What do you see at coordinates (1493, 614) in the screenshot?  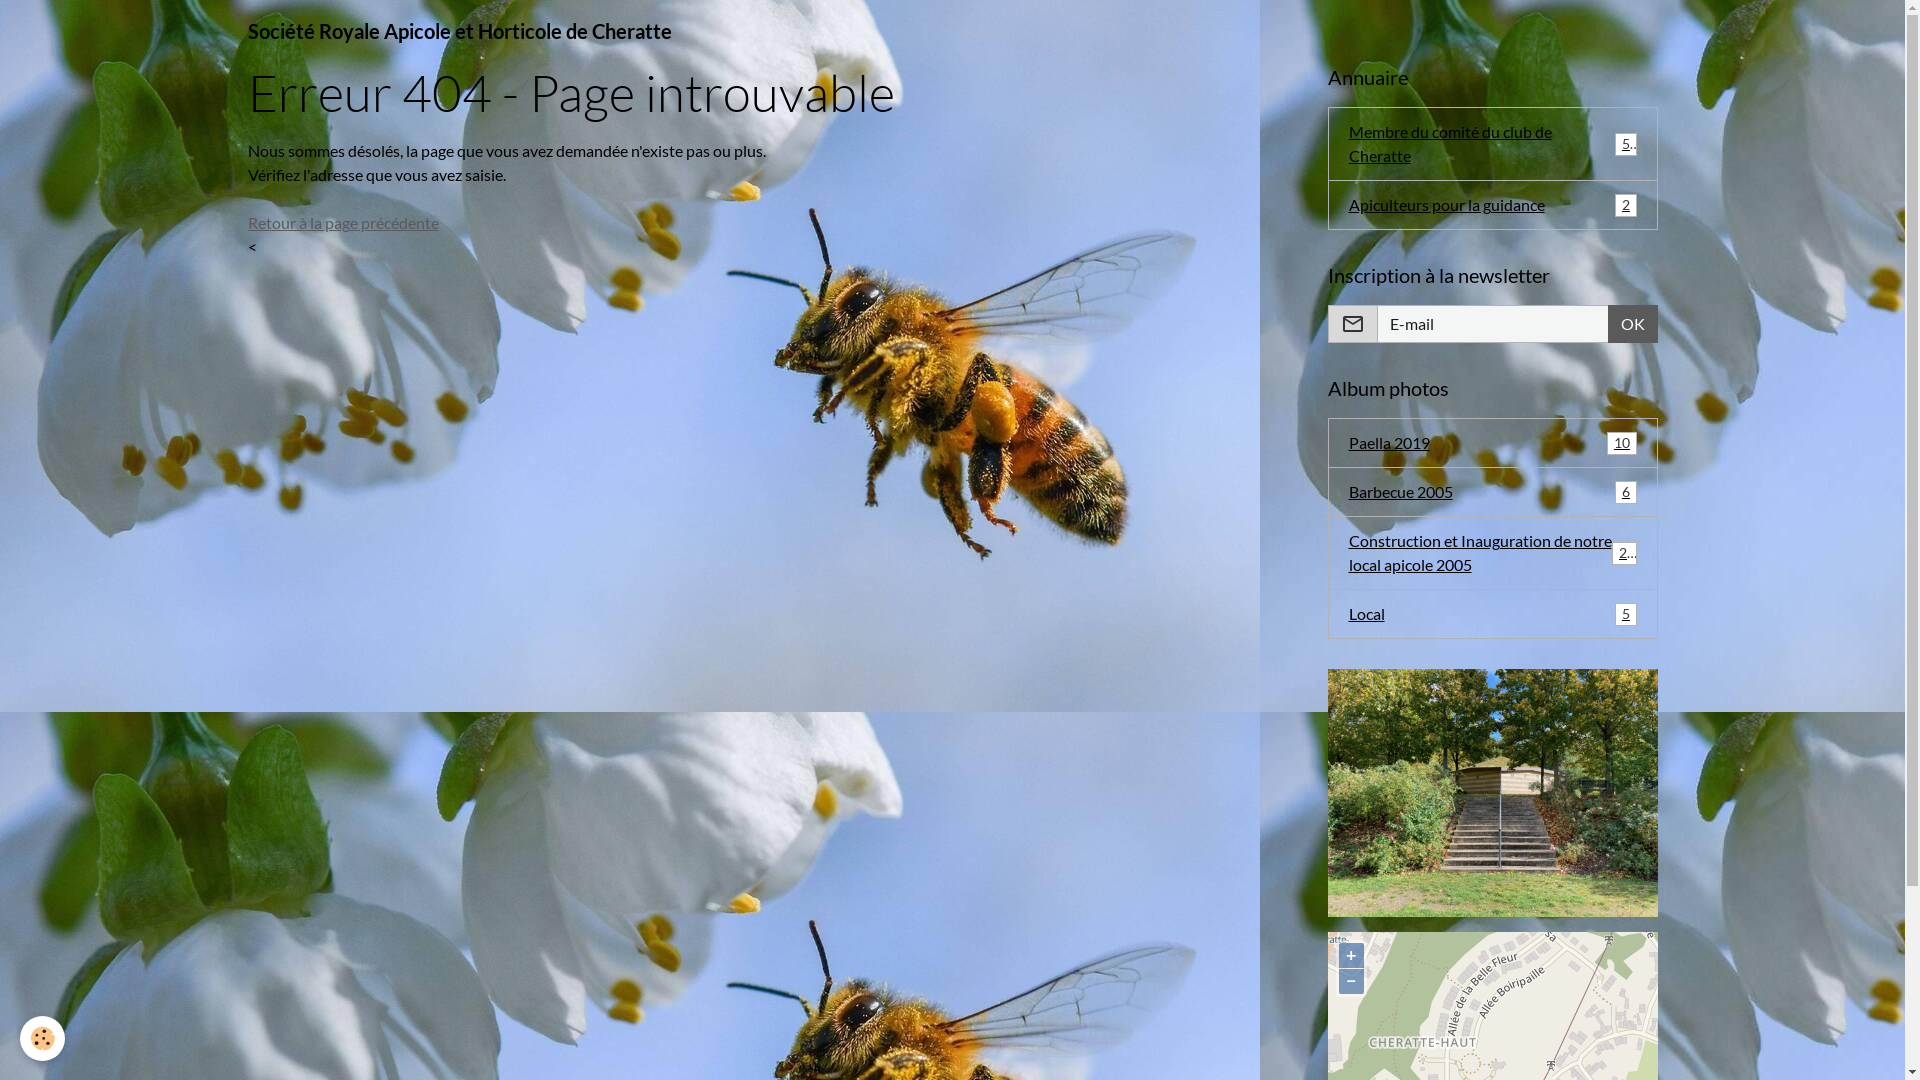 I see `Local
5` at bounding box center [1493, 614].